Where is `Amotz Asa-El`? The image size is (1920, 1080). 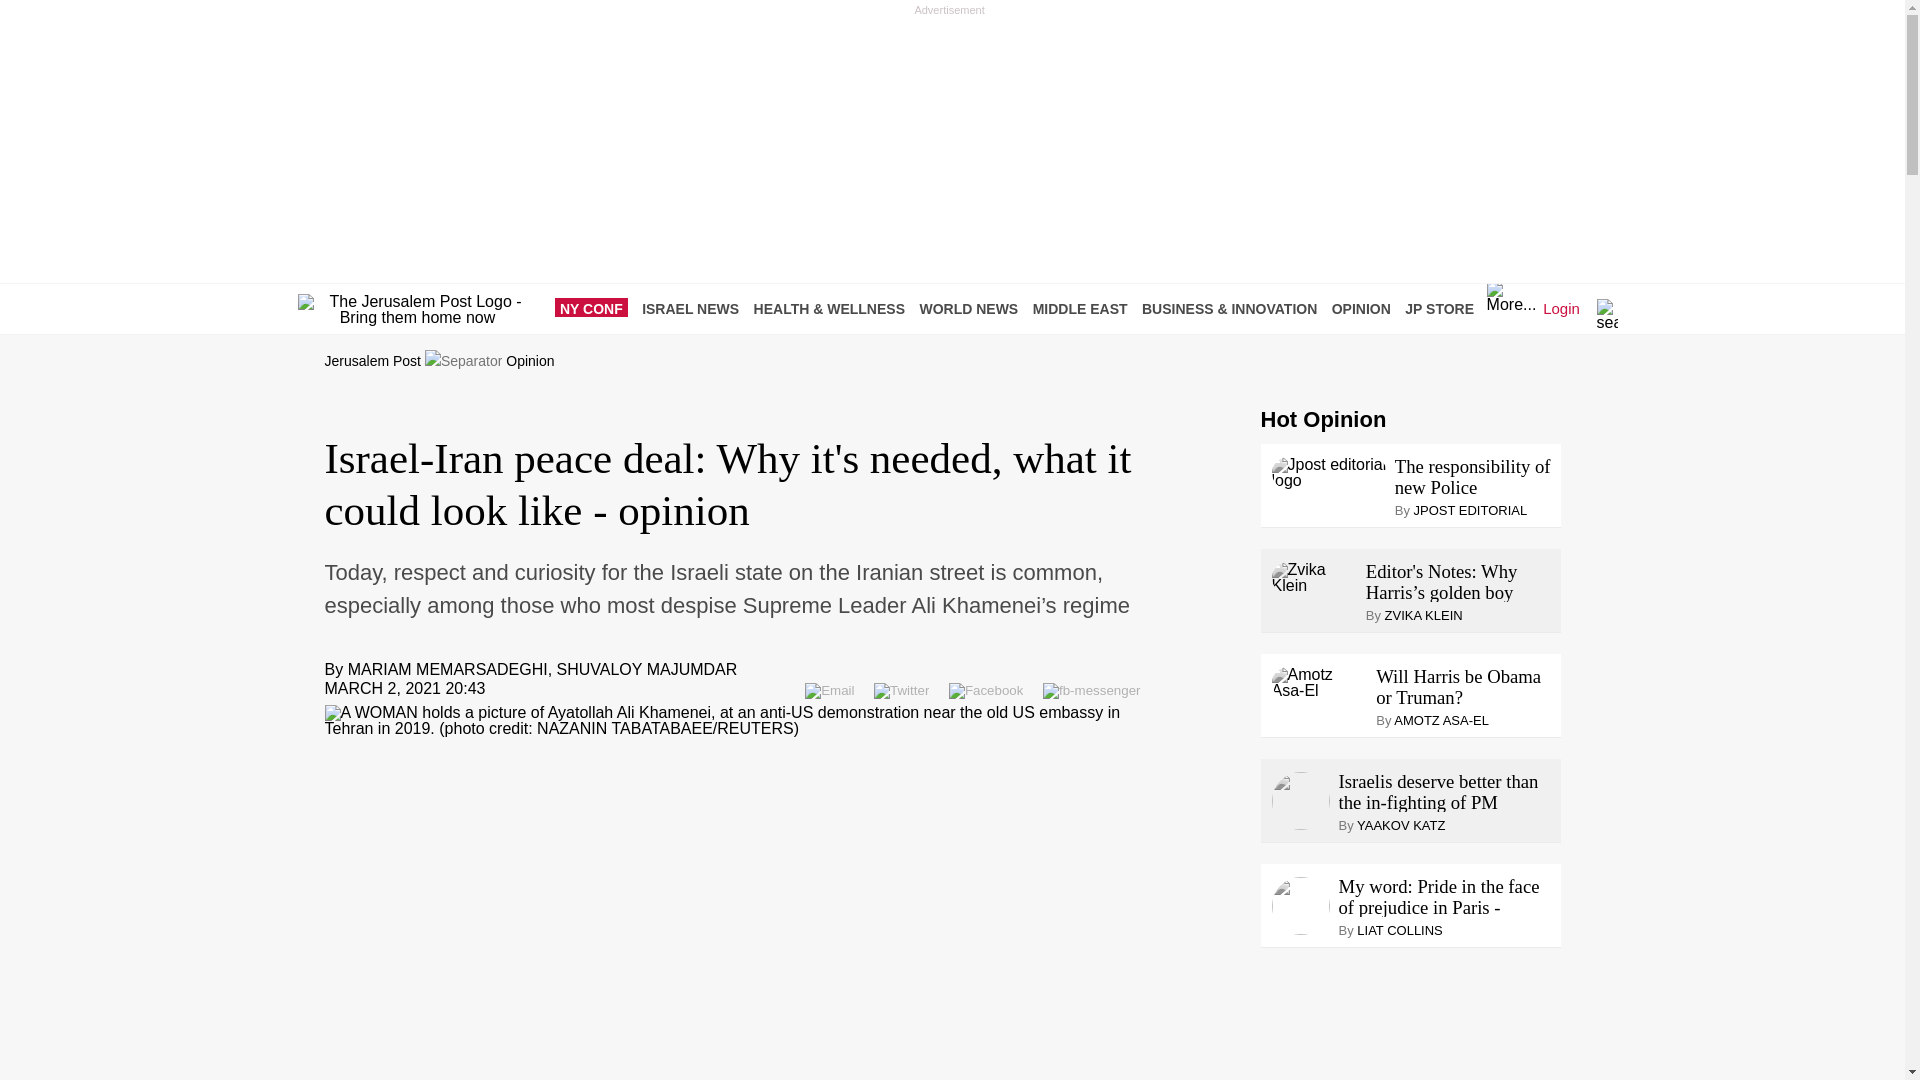 Amotz Asa-El is located at coordinates (1320, 682).